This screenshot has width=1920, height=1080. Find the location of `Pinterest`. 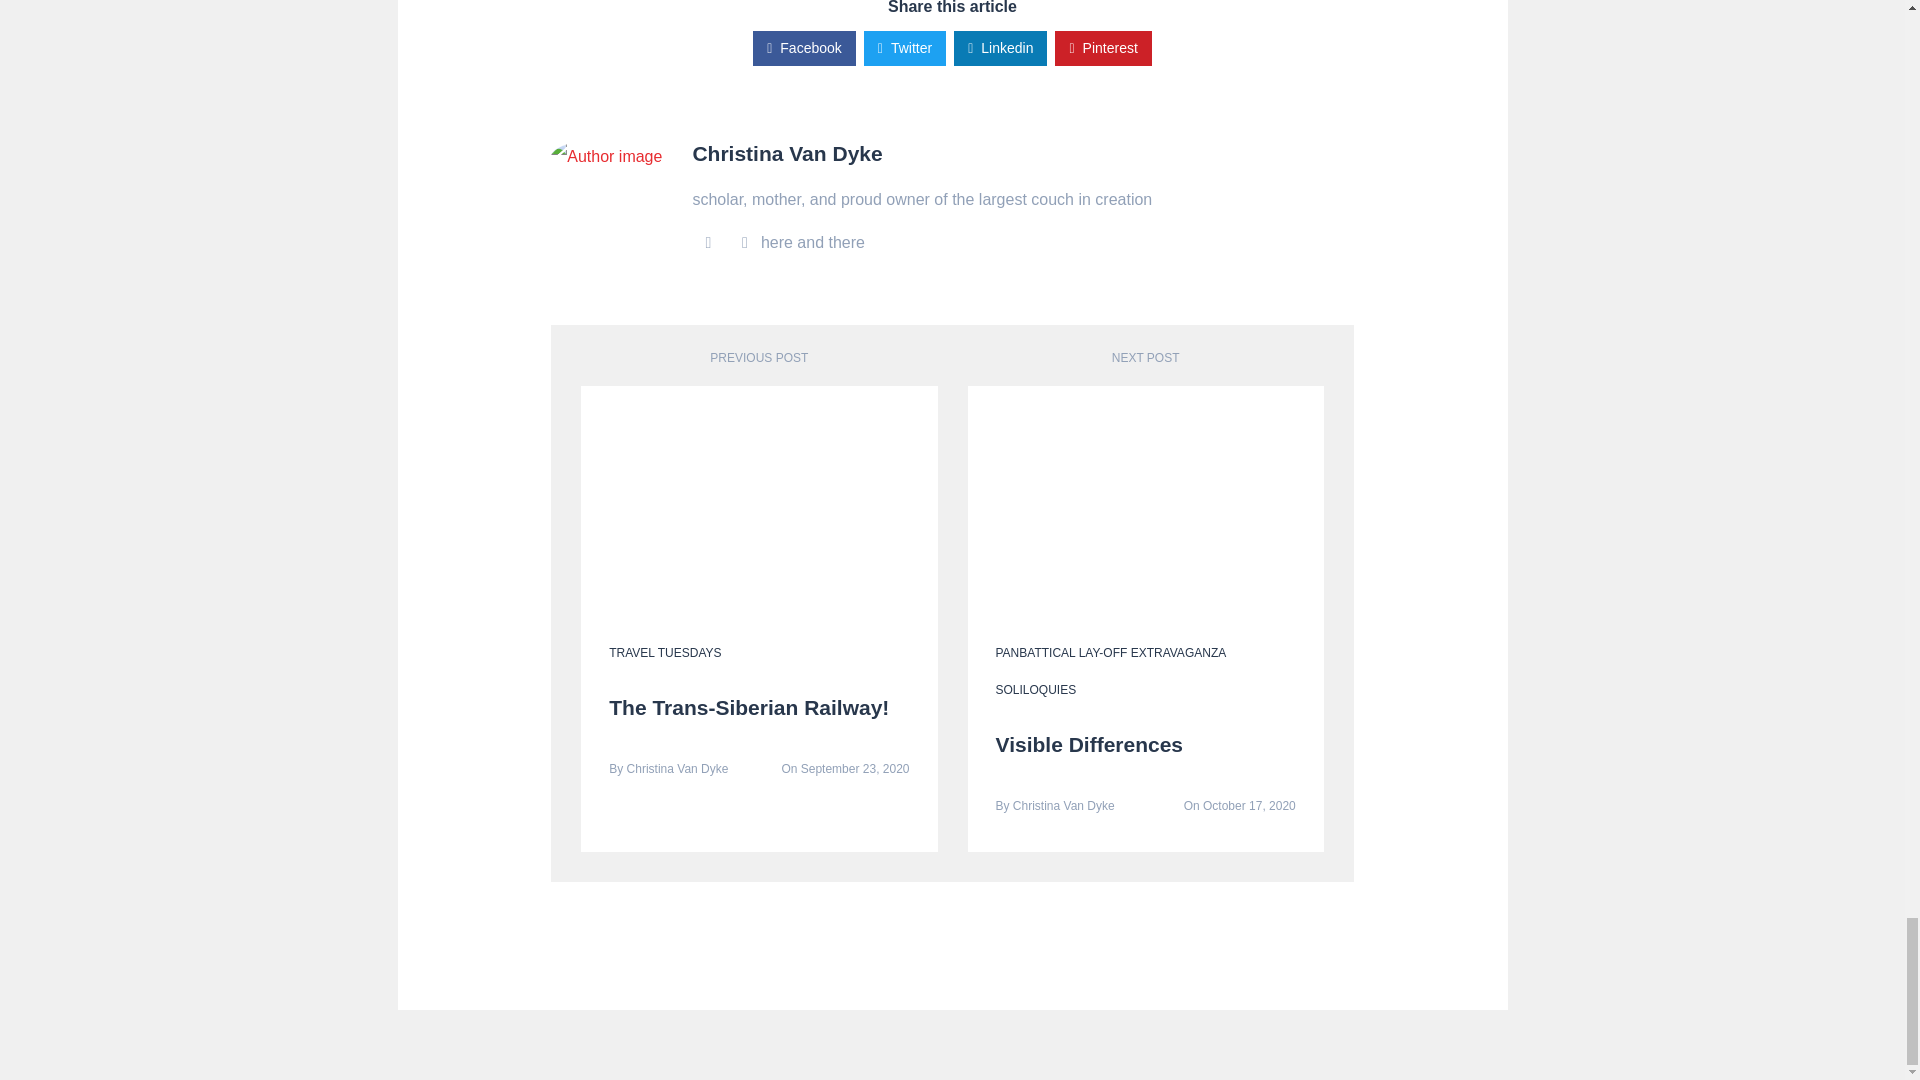

Pinterest is located at coordinates (1102, 48).